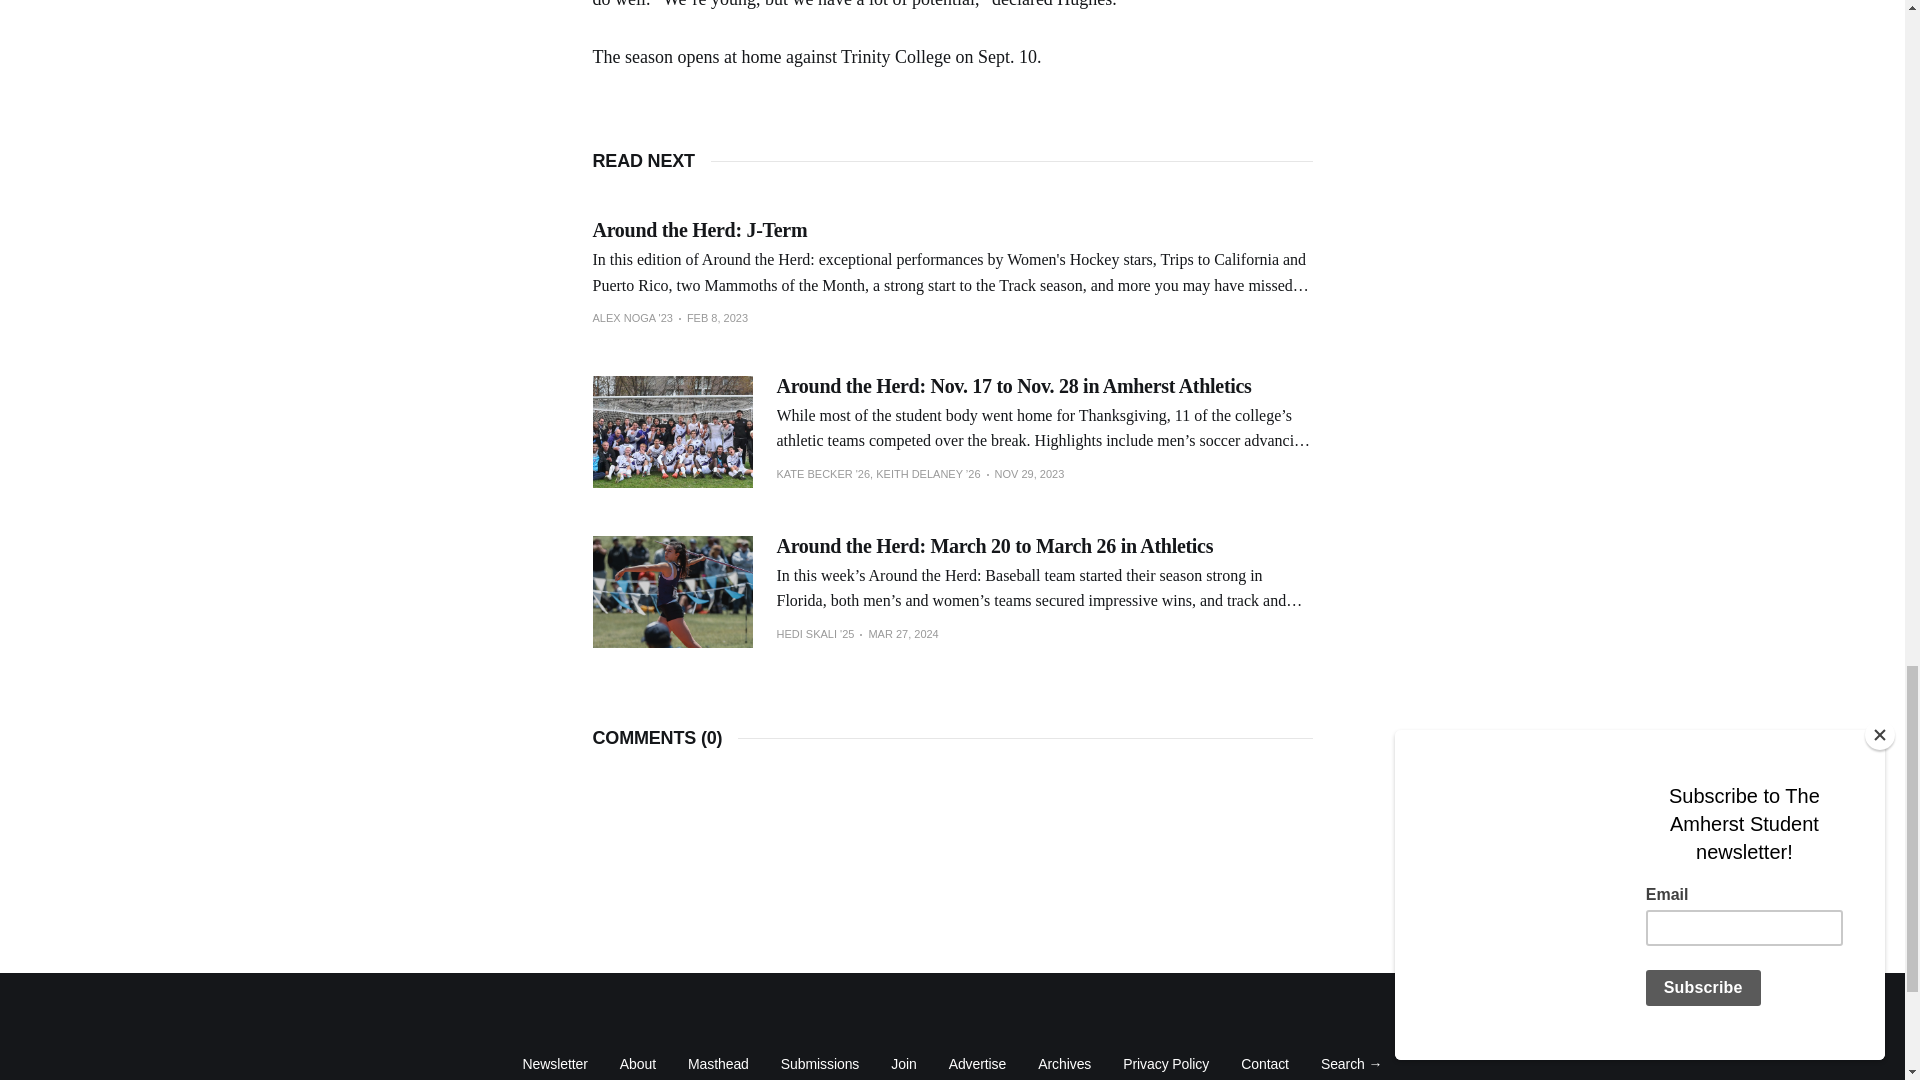 Image resolution: width=1920 pixels, height=1080 pixels. Describe the element at coordinates (554, 1064) in the screenshot. I see `Newsletter` at that location.